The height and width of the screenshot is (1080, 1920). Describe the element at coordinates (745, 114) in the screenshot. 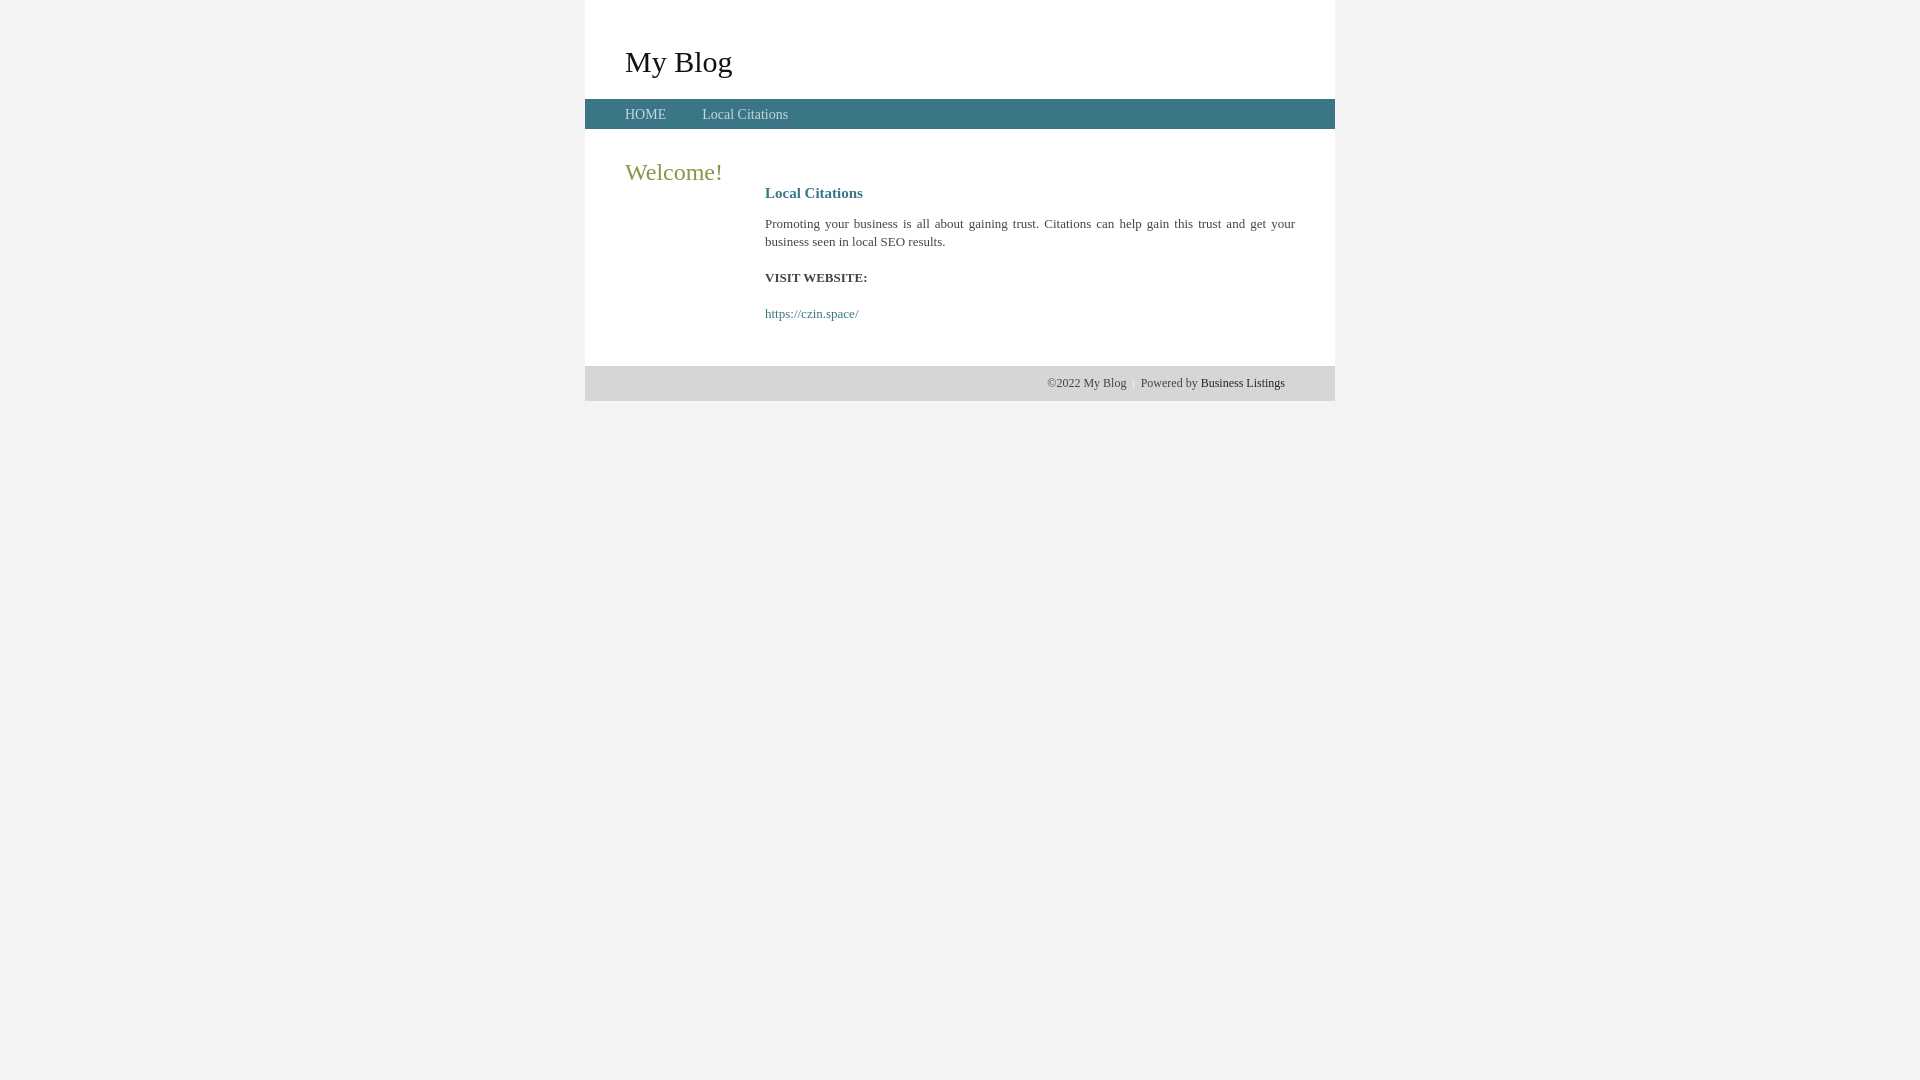

I see `Local Citations` at that location.